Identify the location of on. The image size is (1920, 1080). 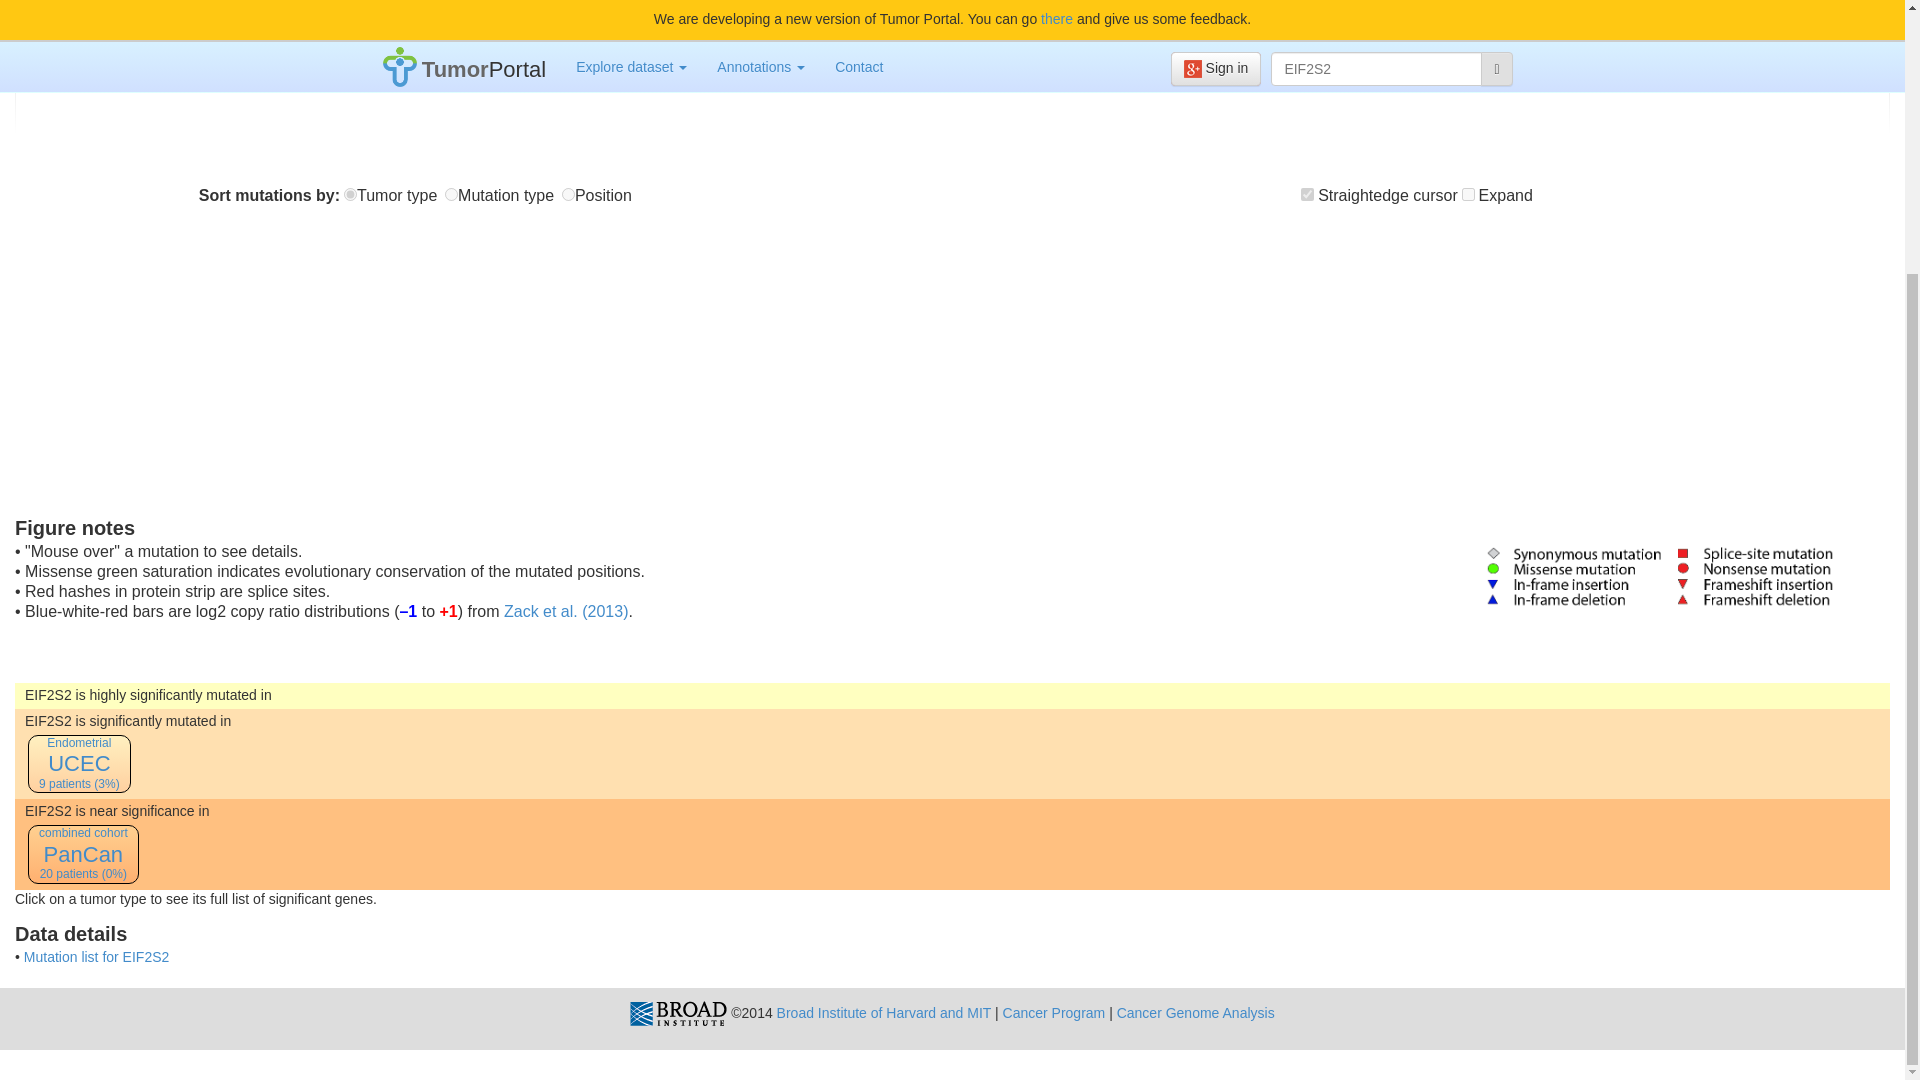
(1468, 194).